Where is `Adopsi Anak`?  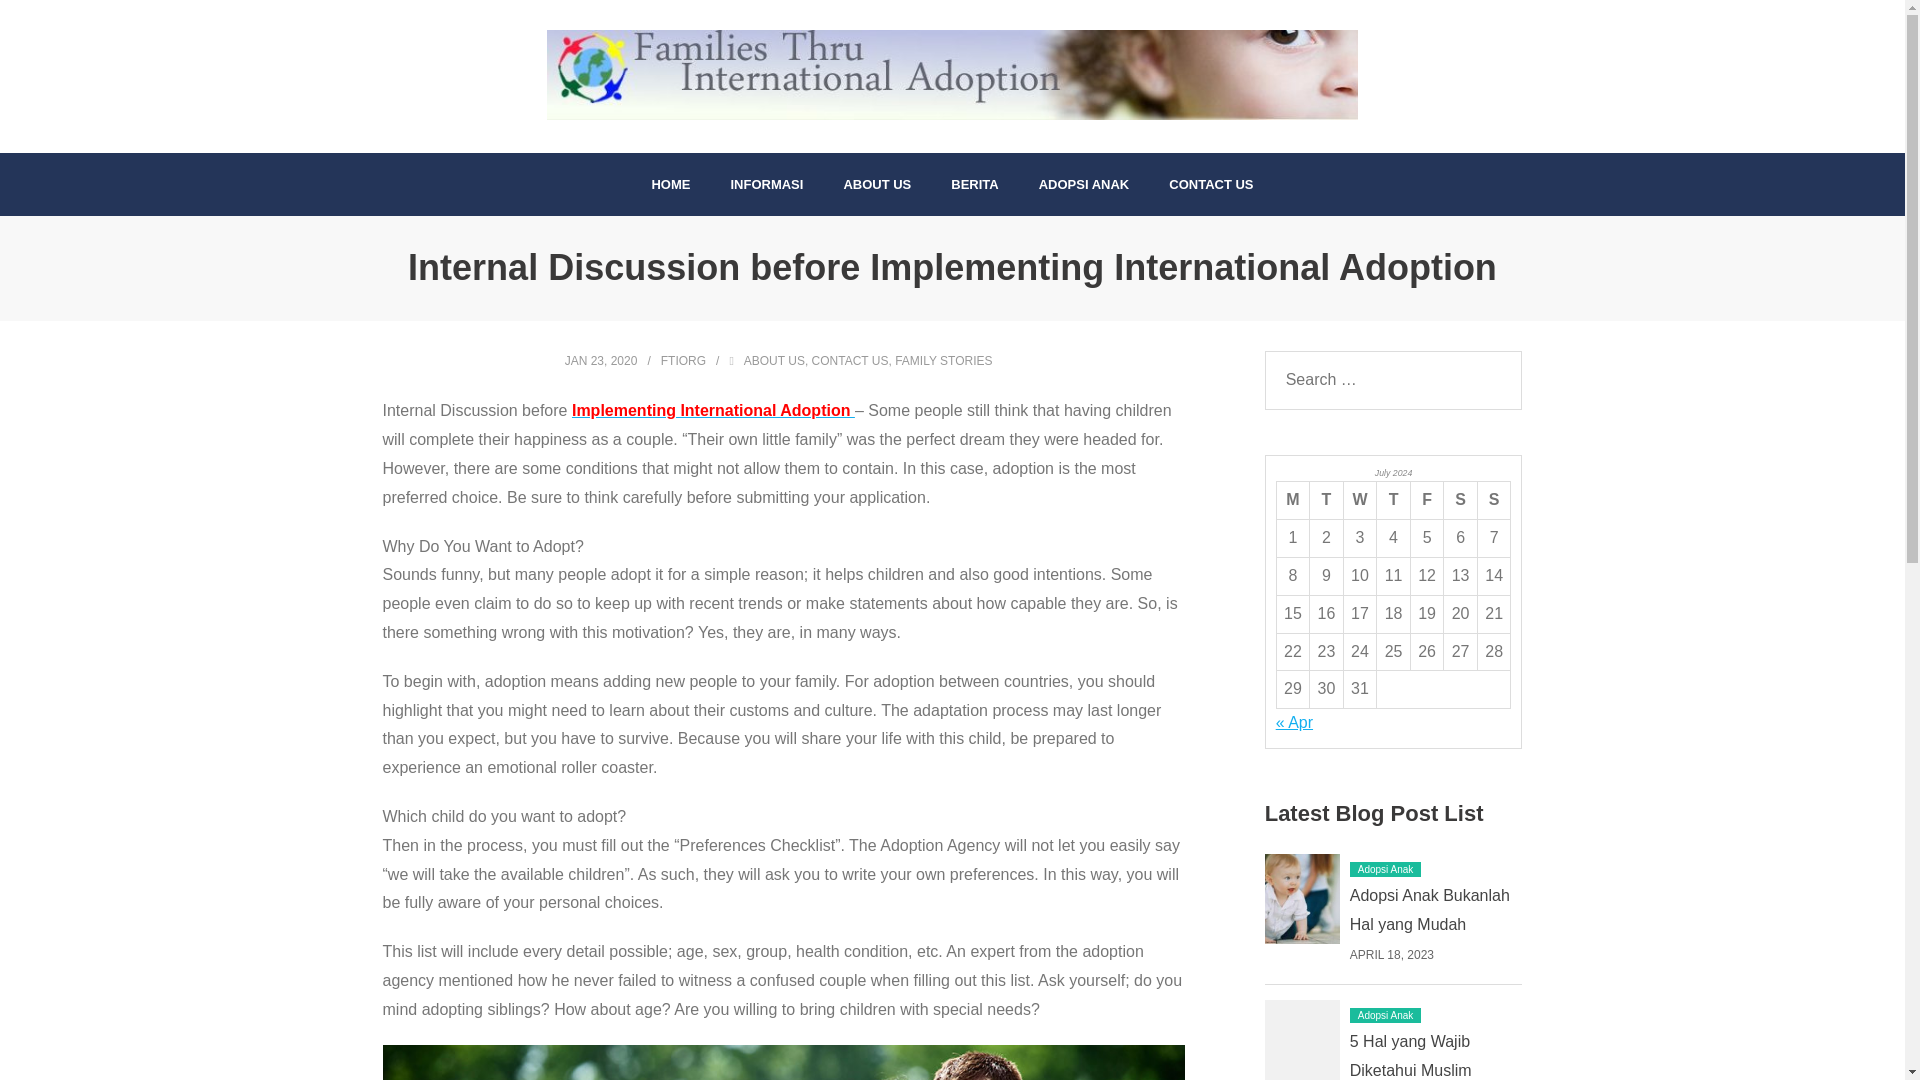
Adopsi Anak is located at coordinates (1386, 1014).